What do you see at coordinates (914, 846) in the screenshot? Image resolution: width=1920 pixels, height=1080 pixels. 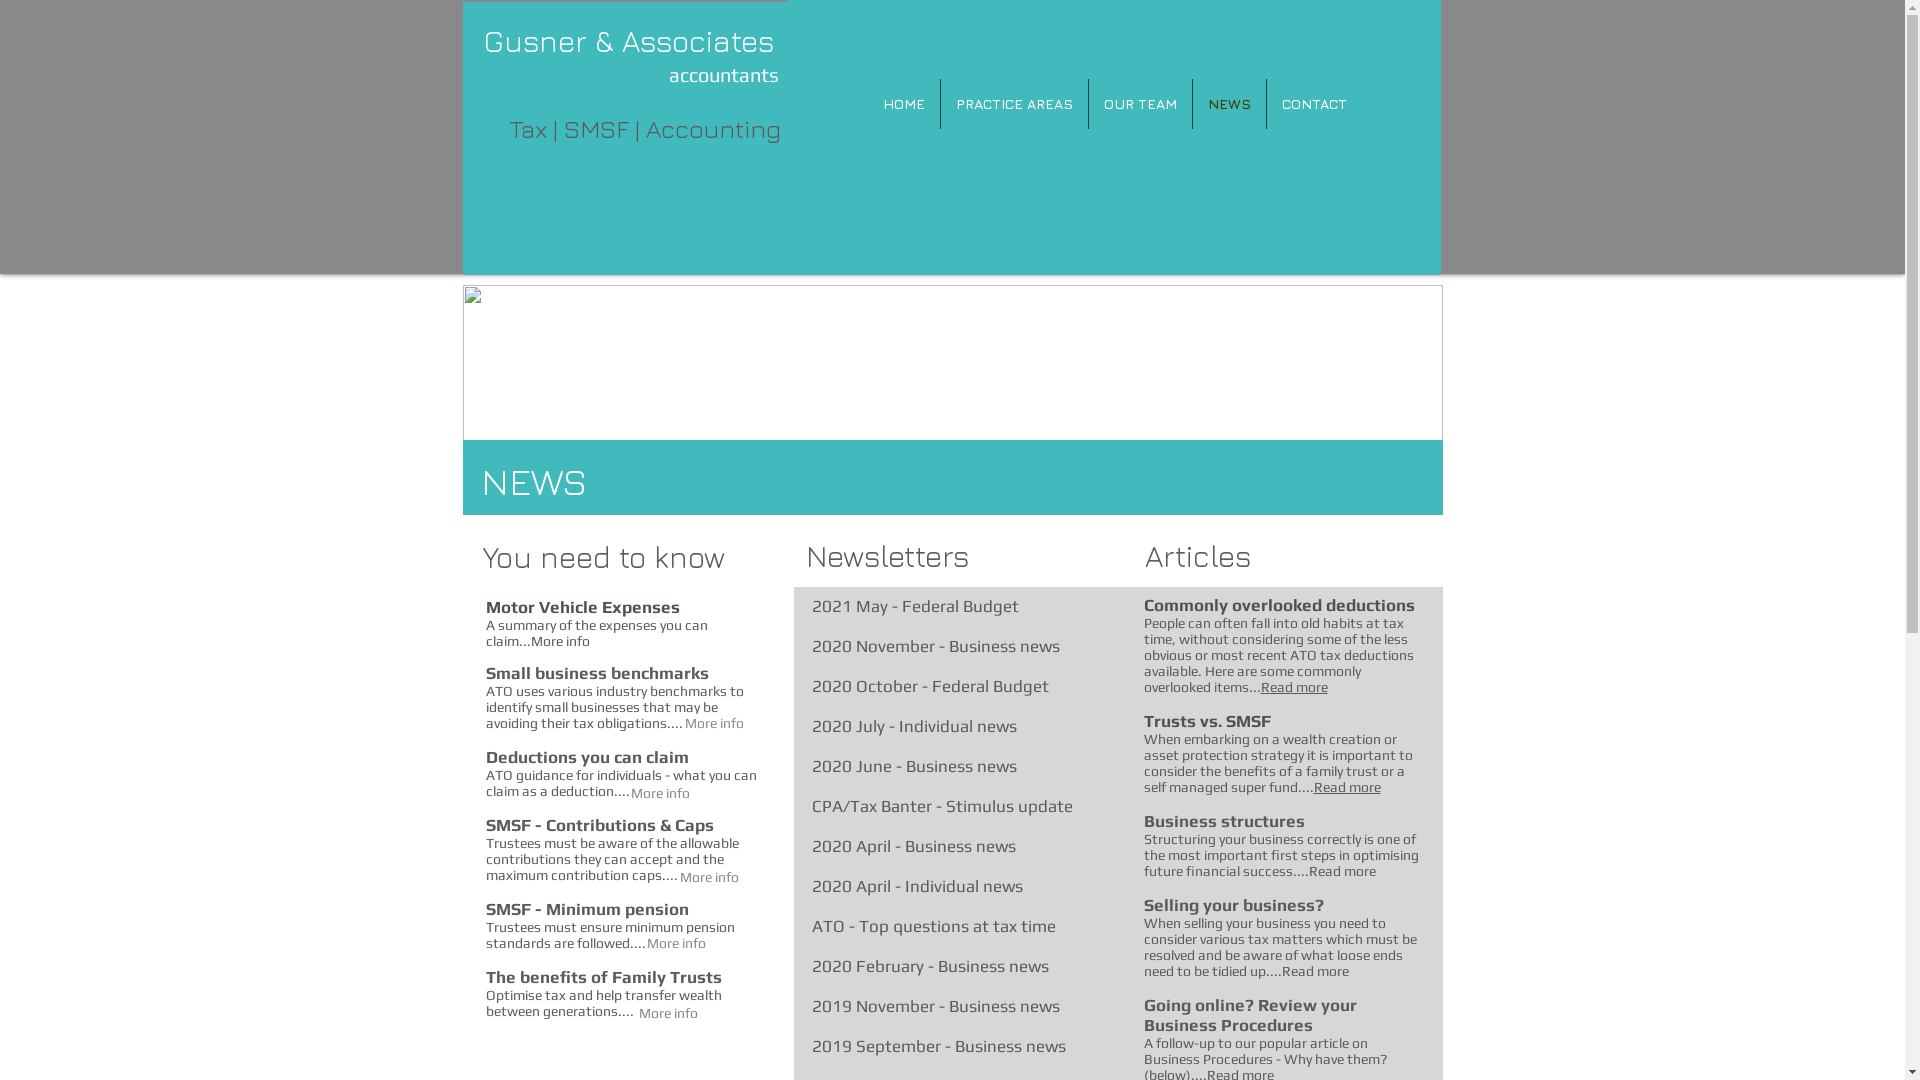 I see `2020 April - Business news` at bounding box center [914, 846].